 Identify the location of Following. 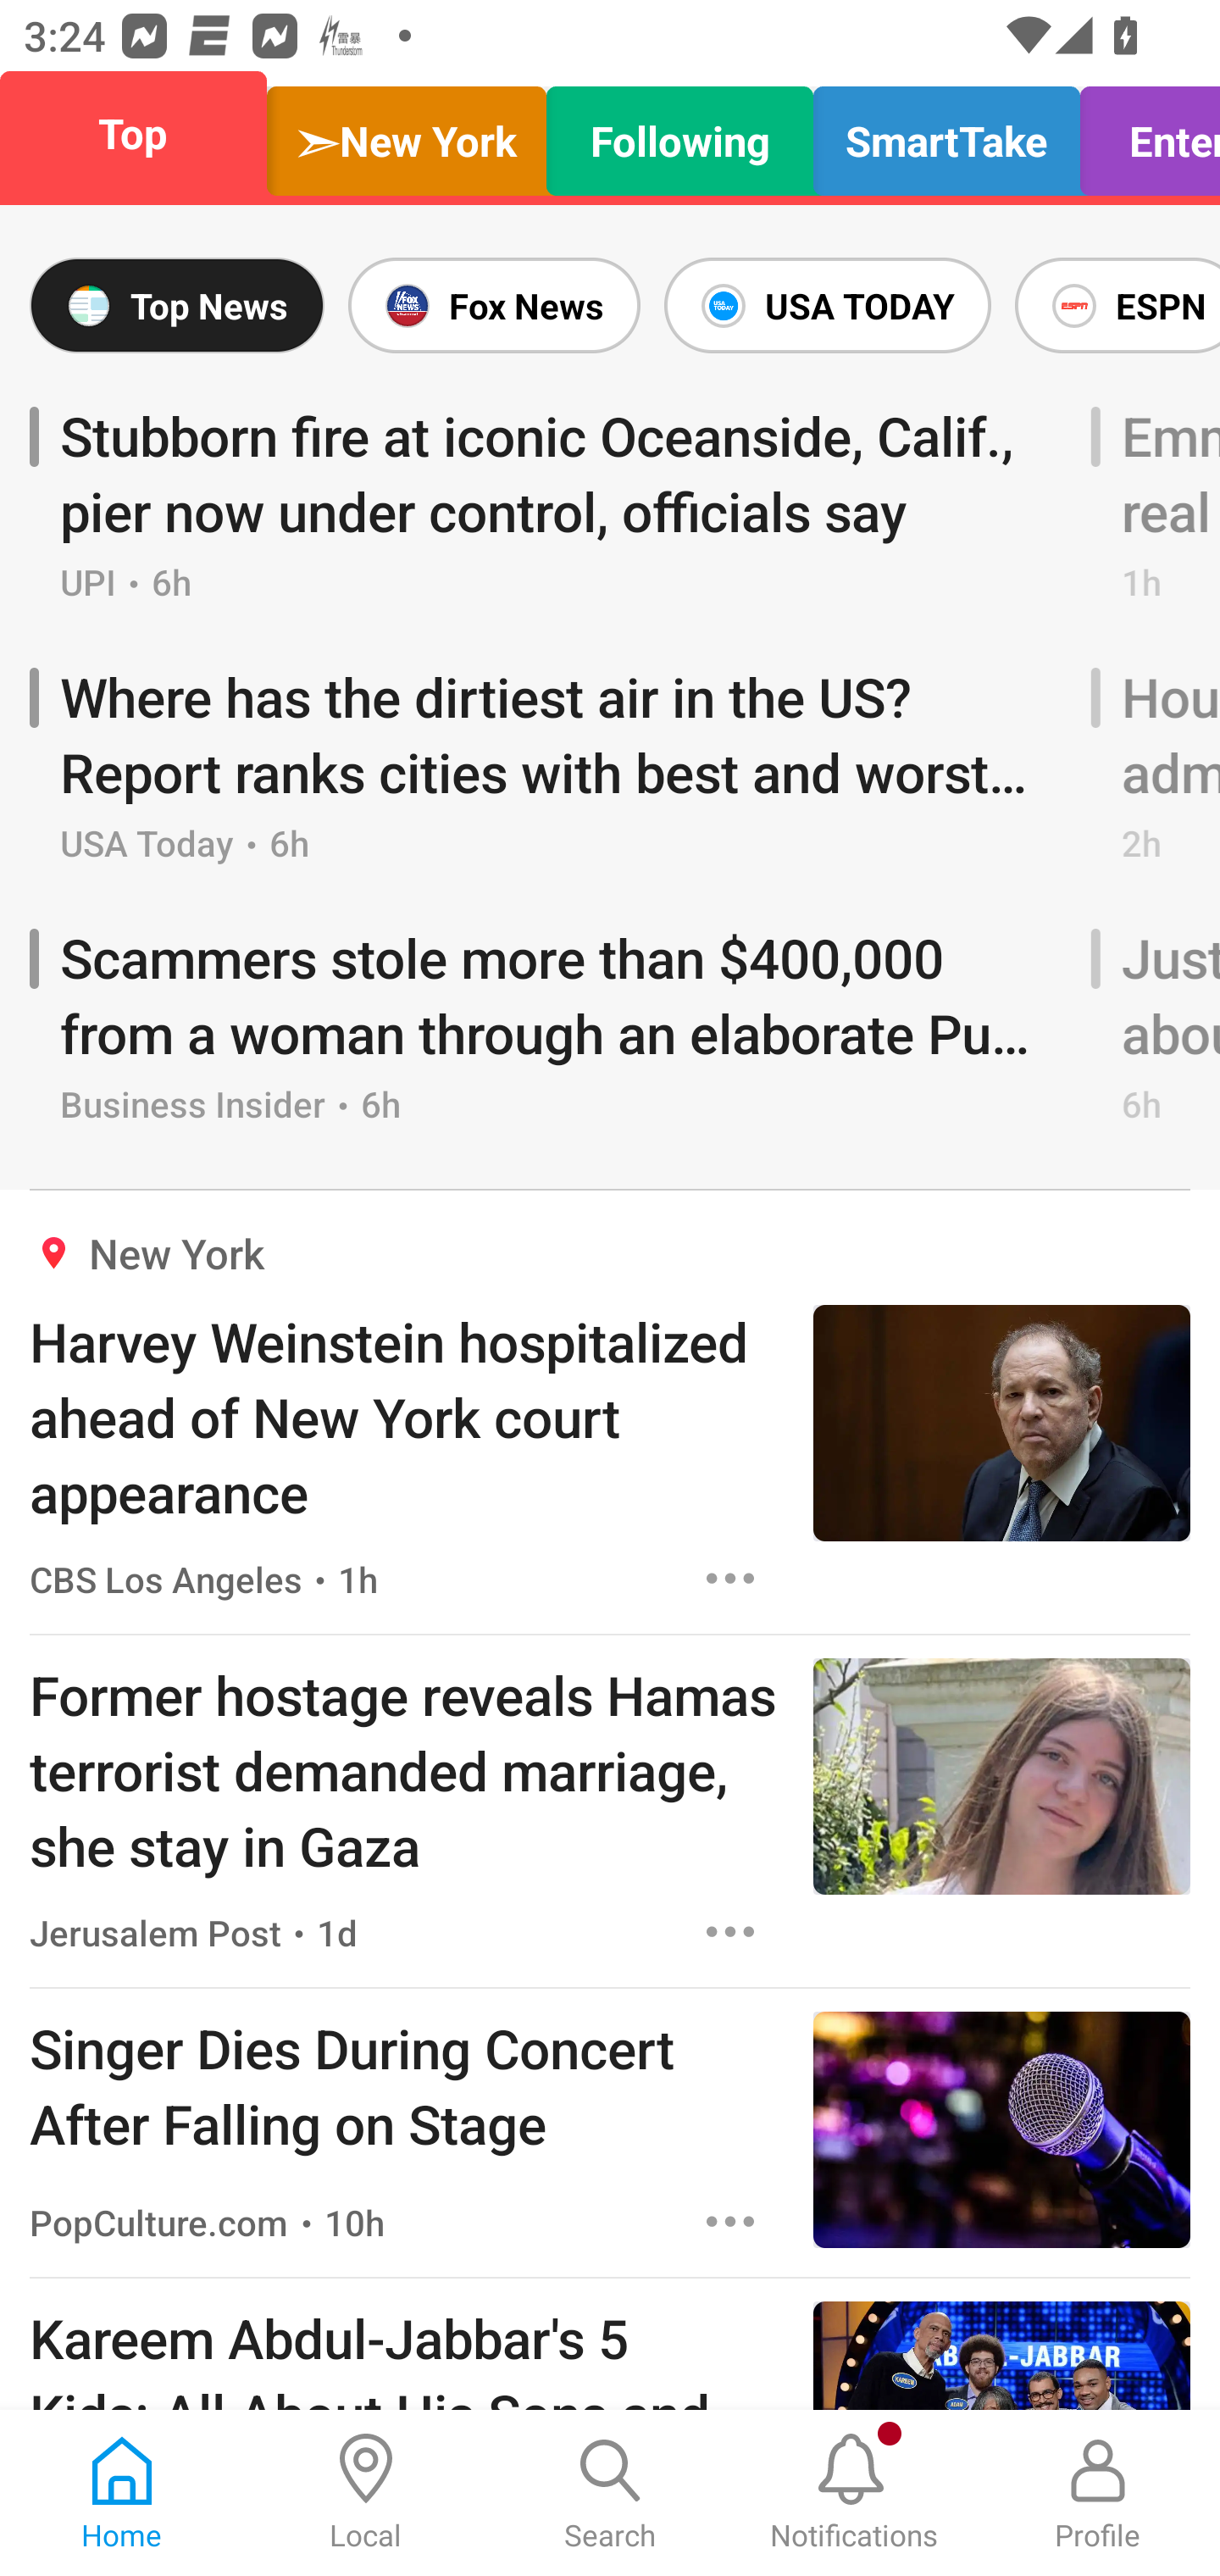
(679, 134).